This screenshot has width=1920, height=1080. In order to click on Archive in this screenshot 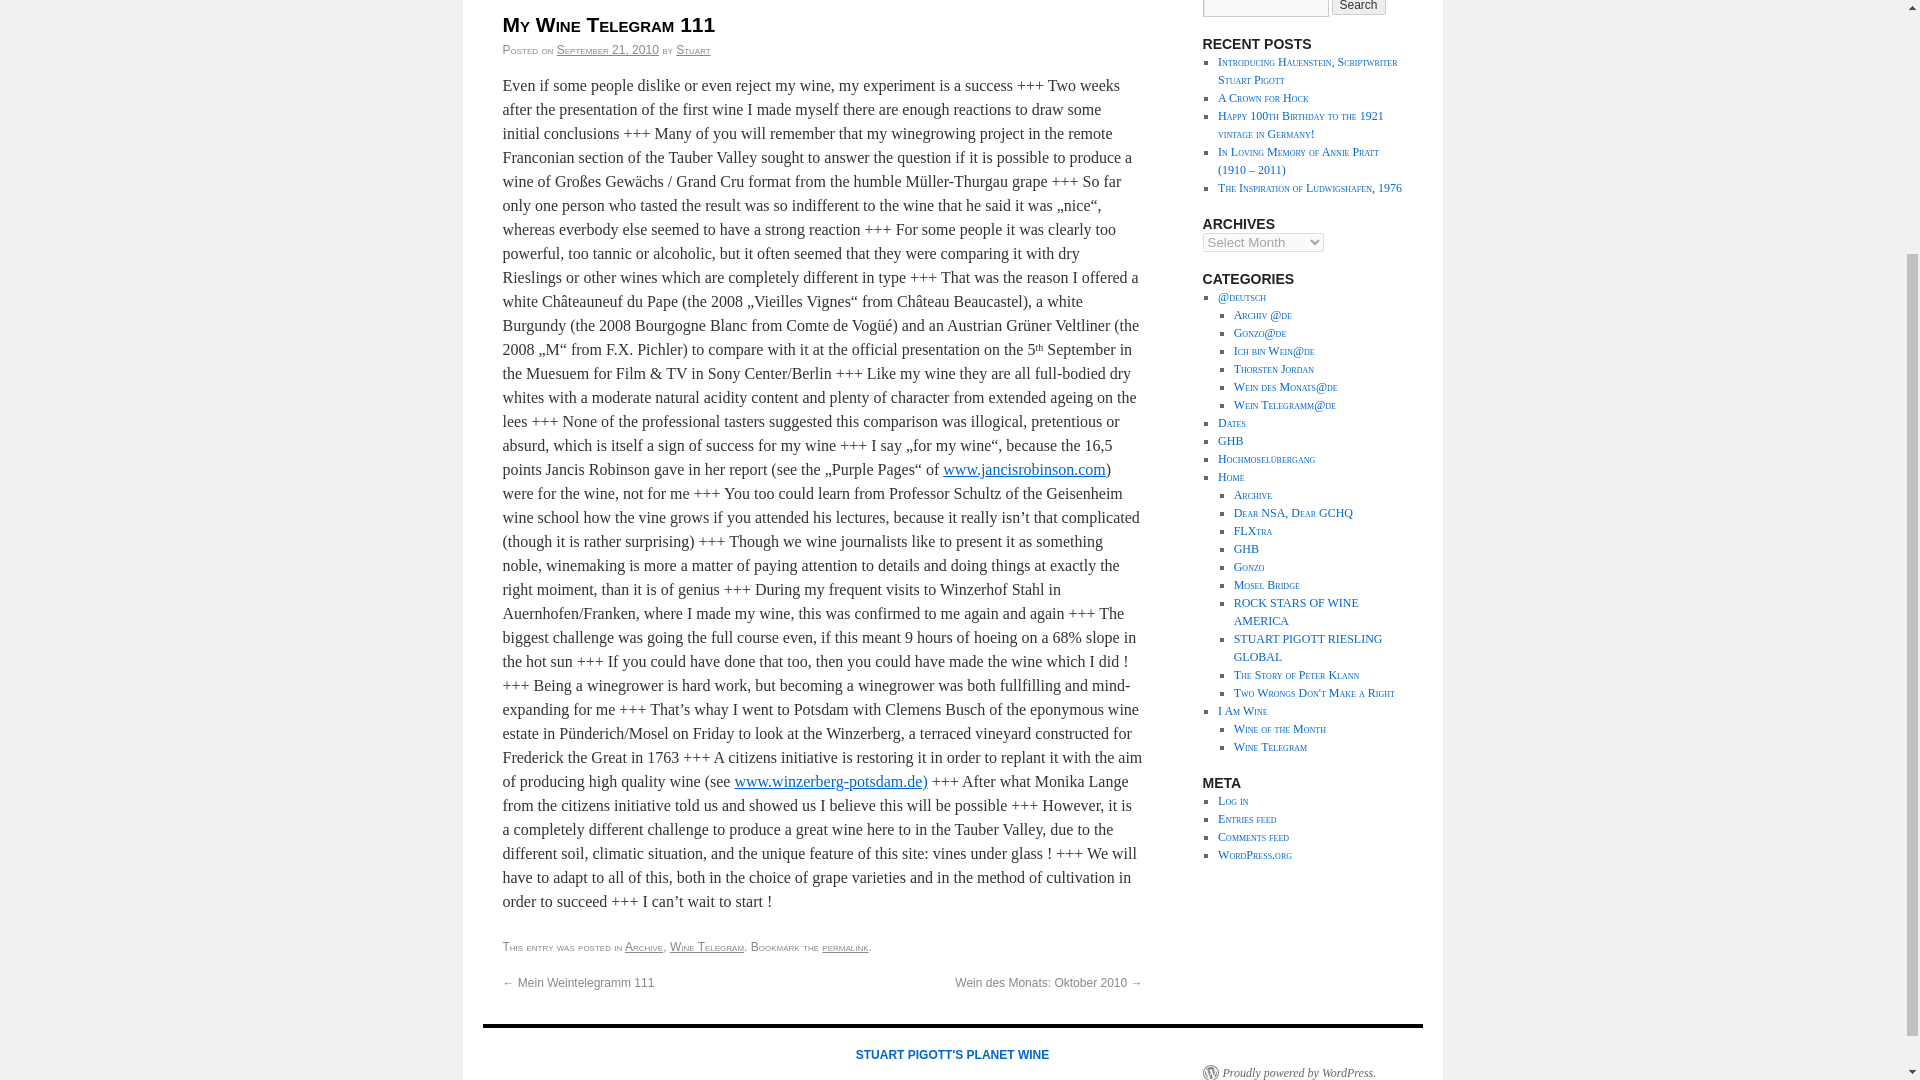, I will do `click(1252, 495)`.